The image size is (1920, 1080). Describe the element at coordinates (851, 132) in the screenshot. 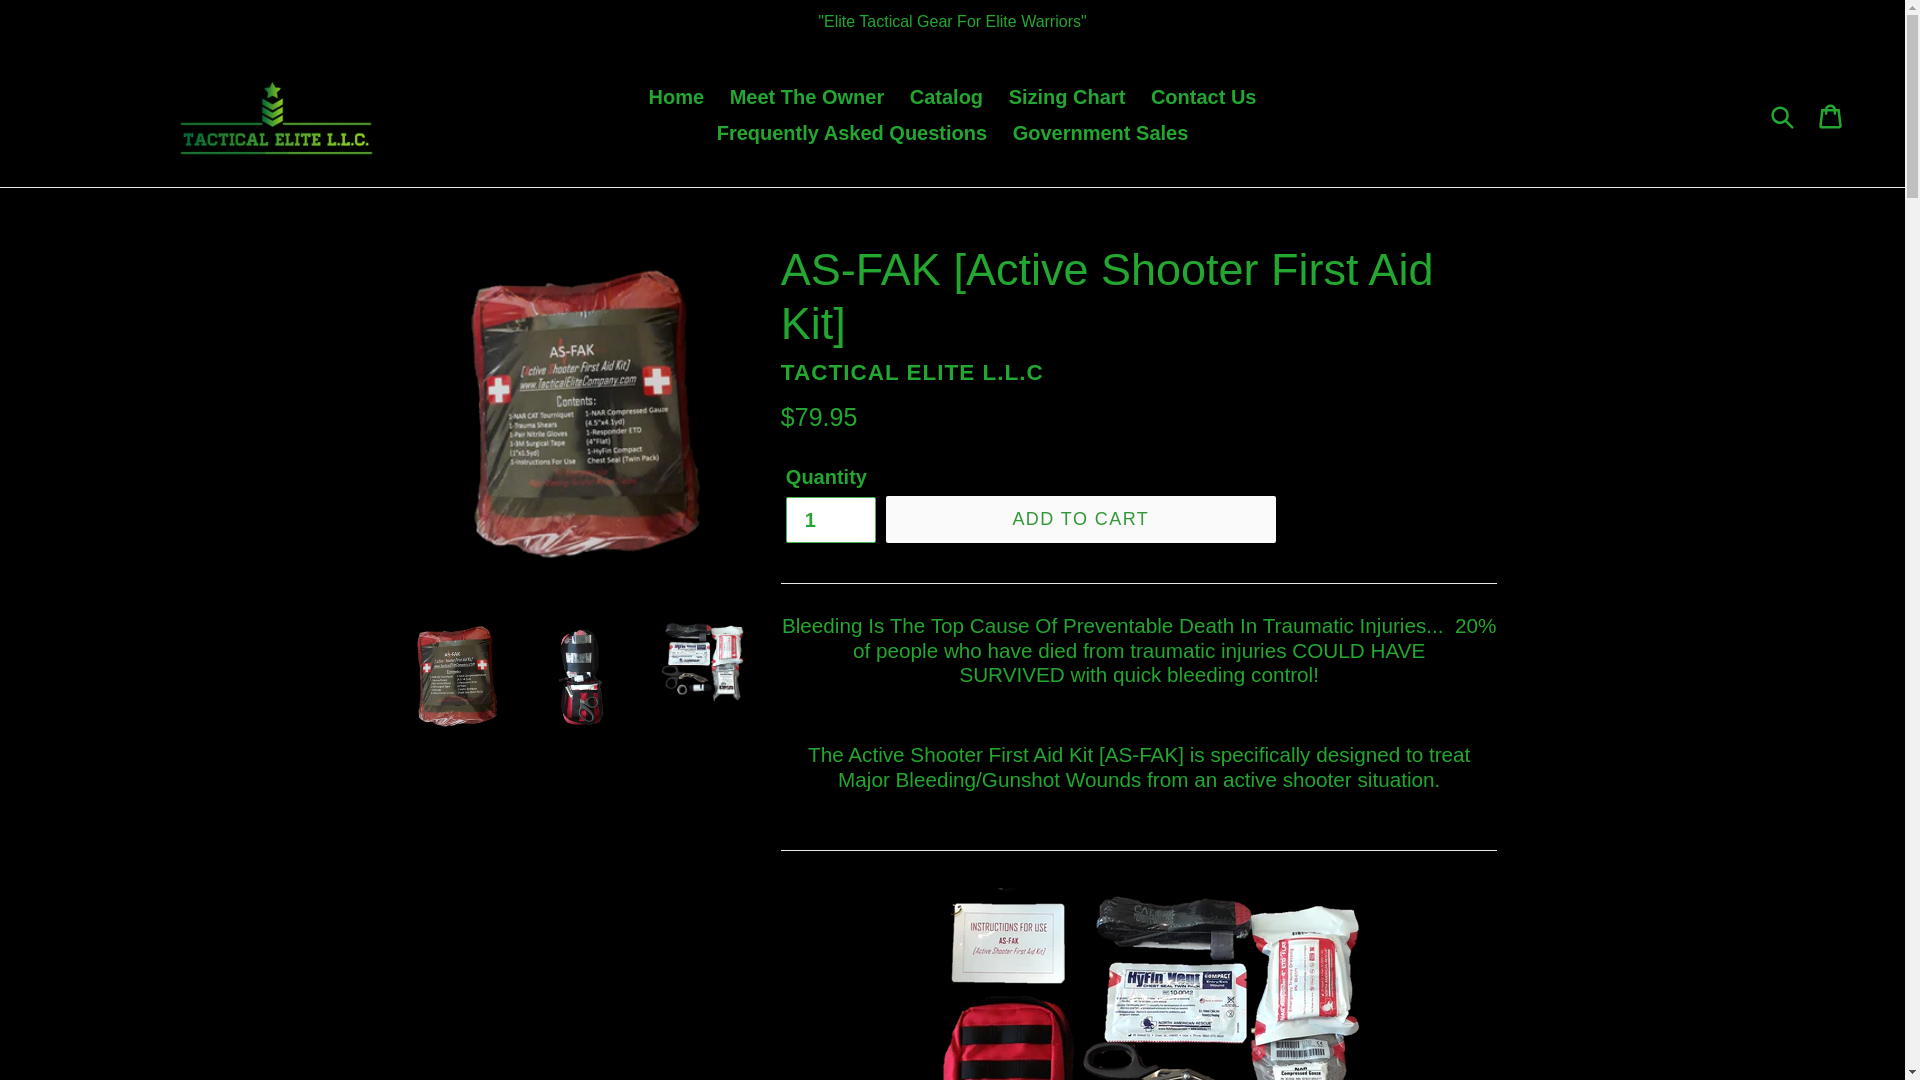

I see `Frequently Asked Questions` at that location.